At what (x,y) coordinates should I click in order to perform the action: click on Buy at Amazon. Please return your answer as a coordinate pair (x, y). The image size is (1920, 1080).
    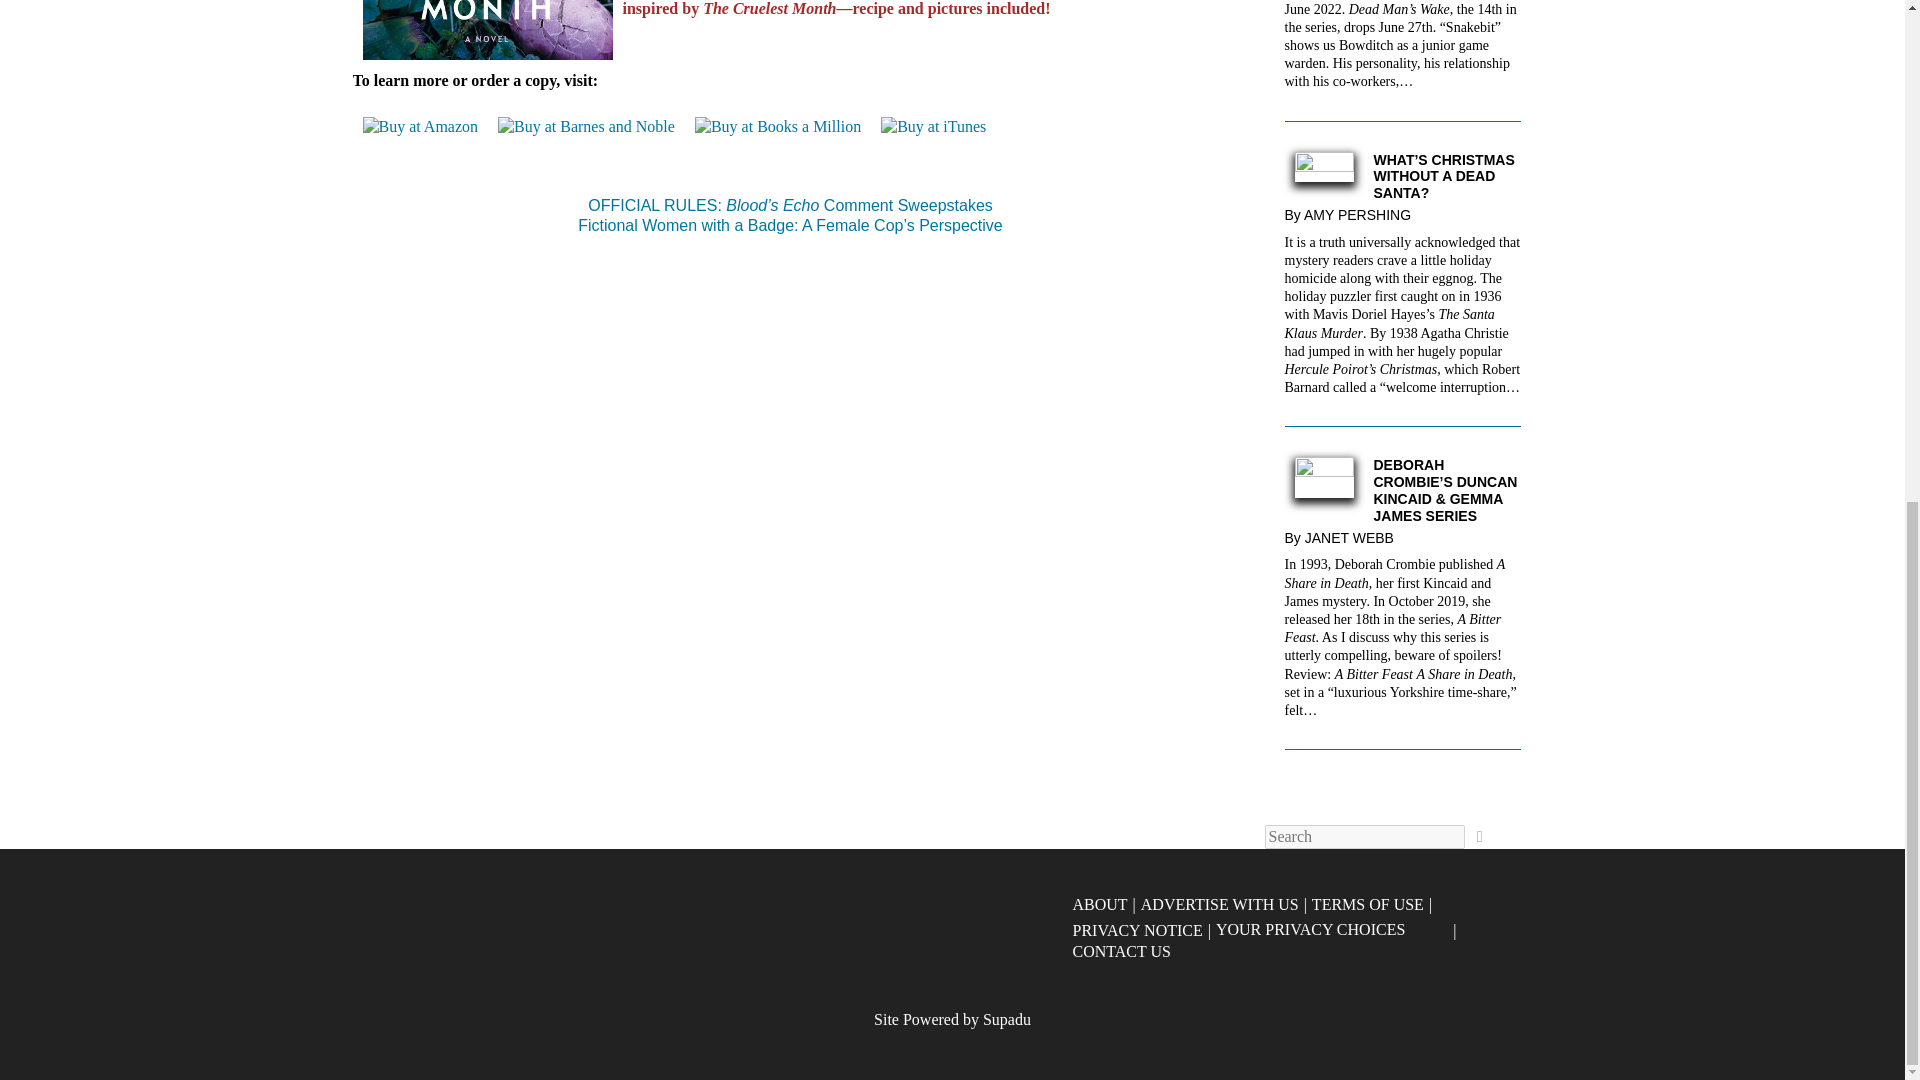
    Looking at the image, I should click on (419, 138).